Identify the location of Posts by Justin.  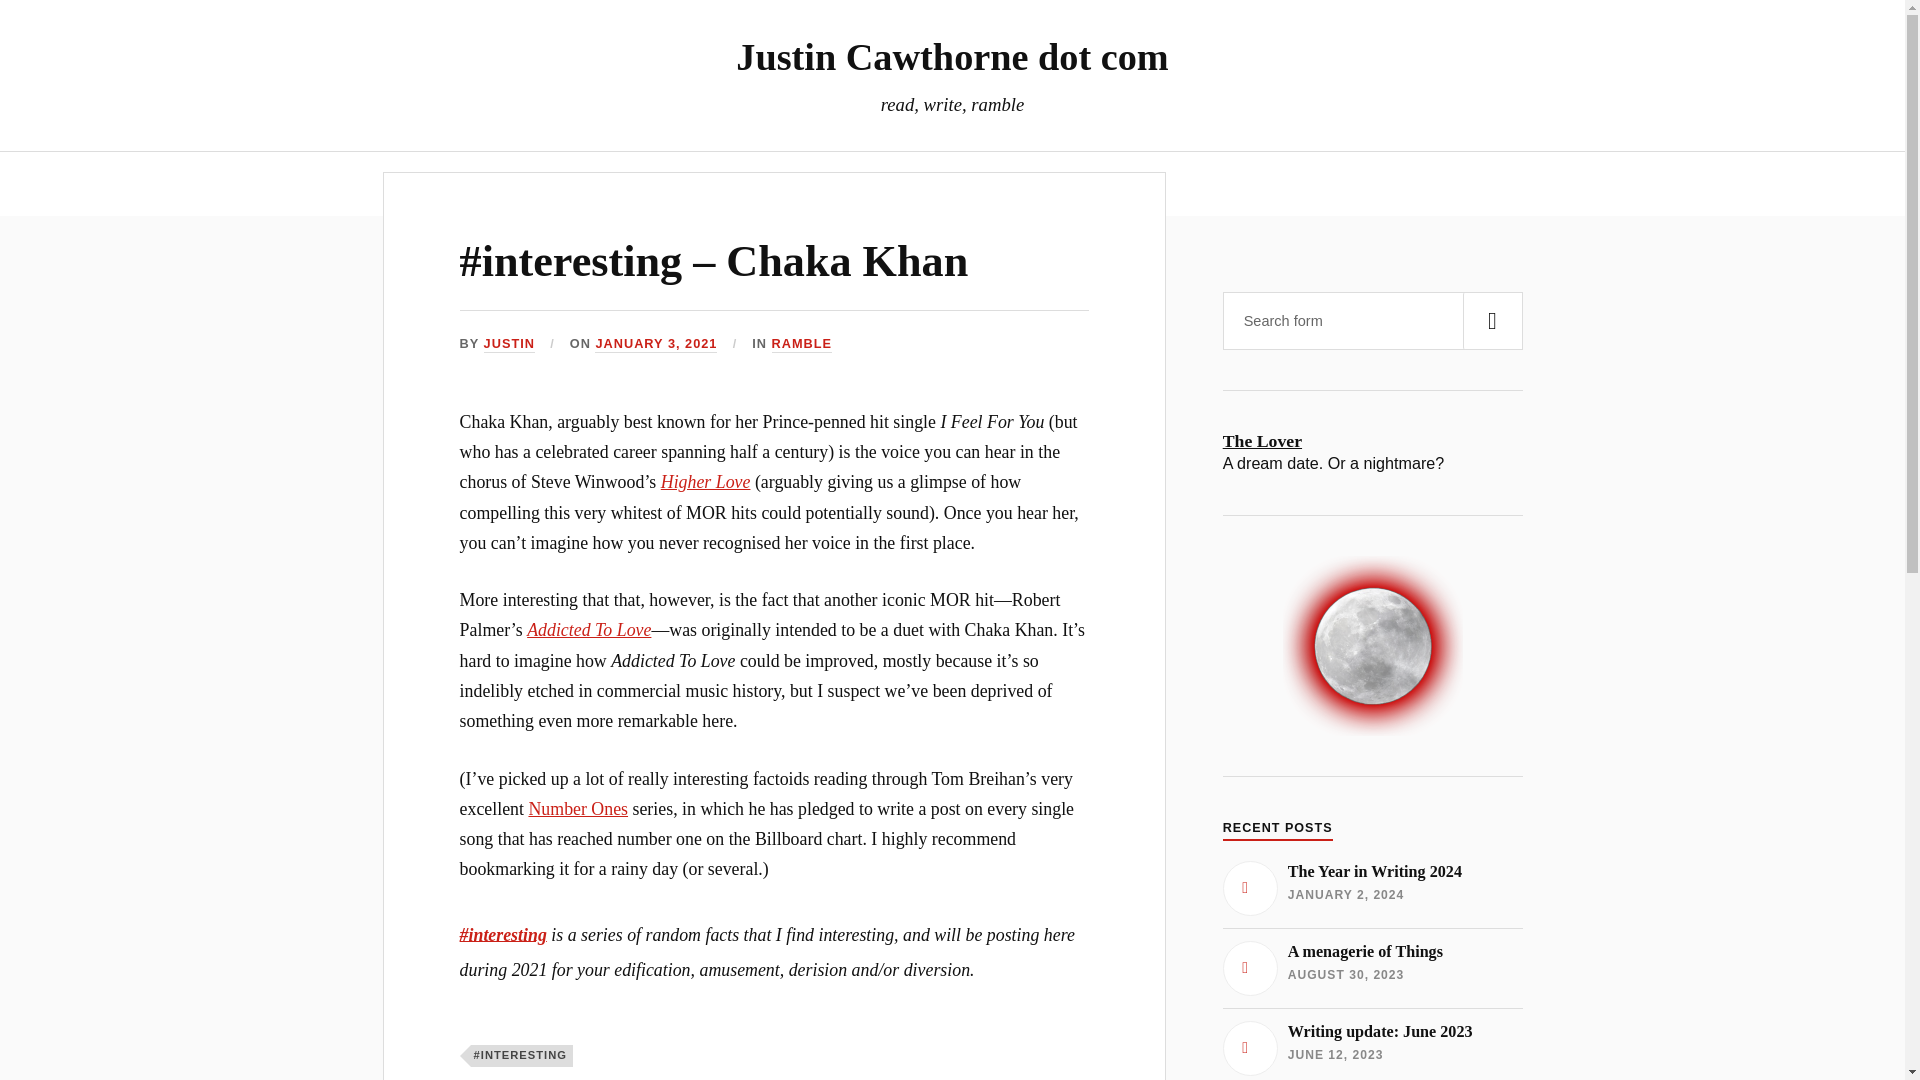
(812, 183).